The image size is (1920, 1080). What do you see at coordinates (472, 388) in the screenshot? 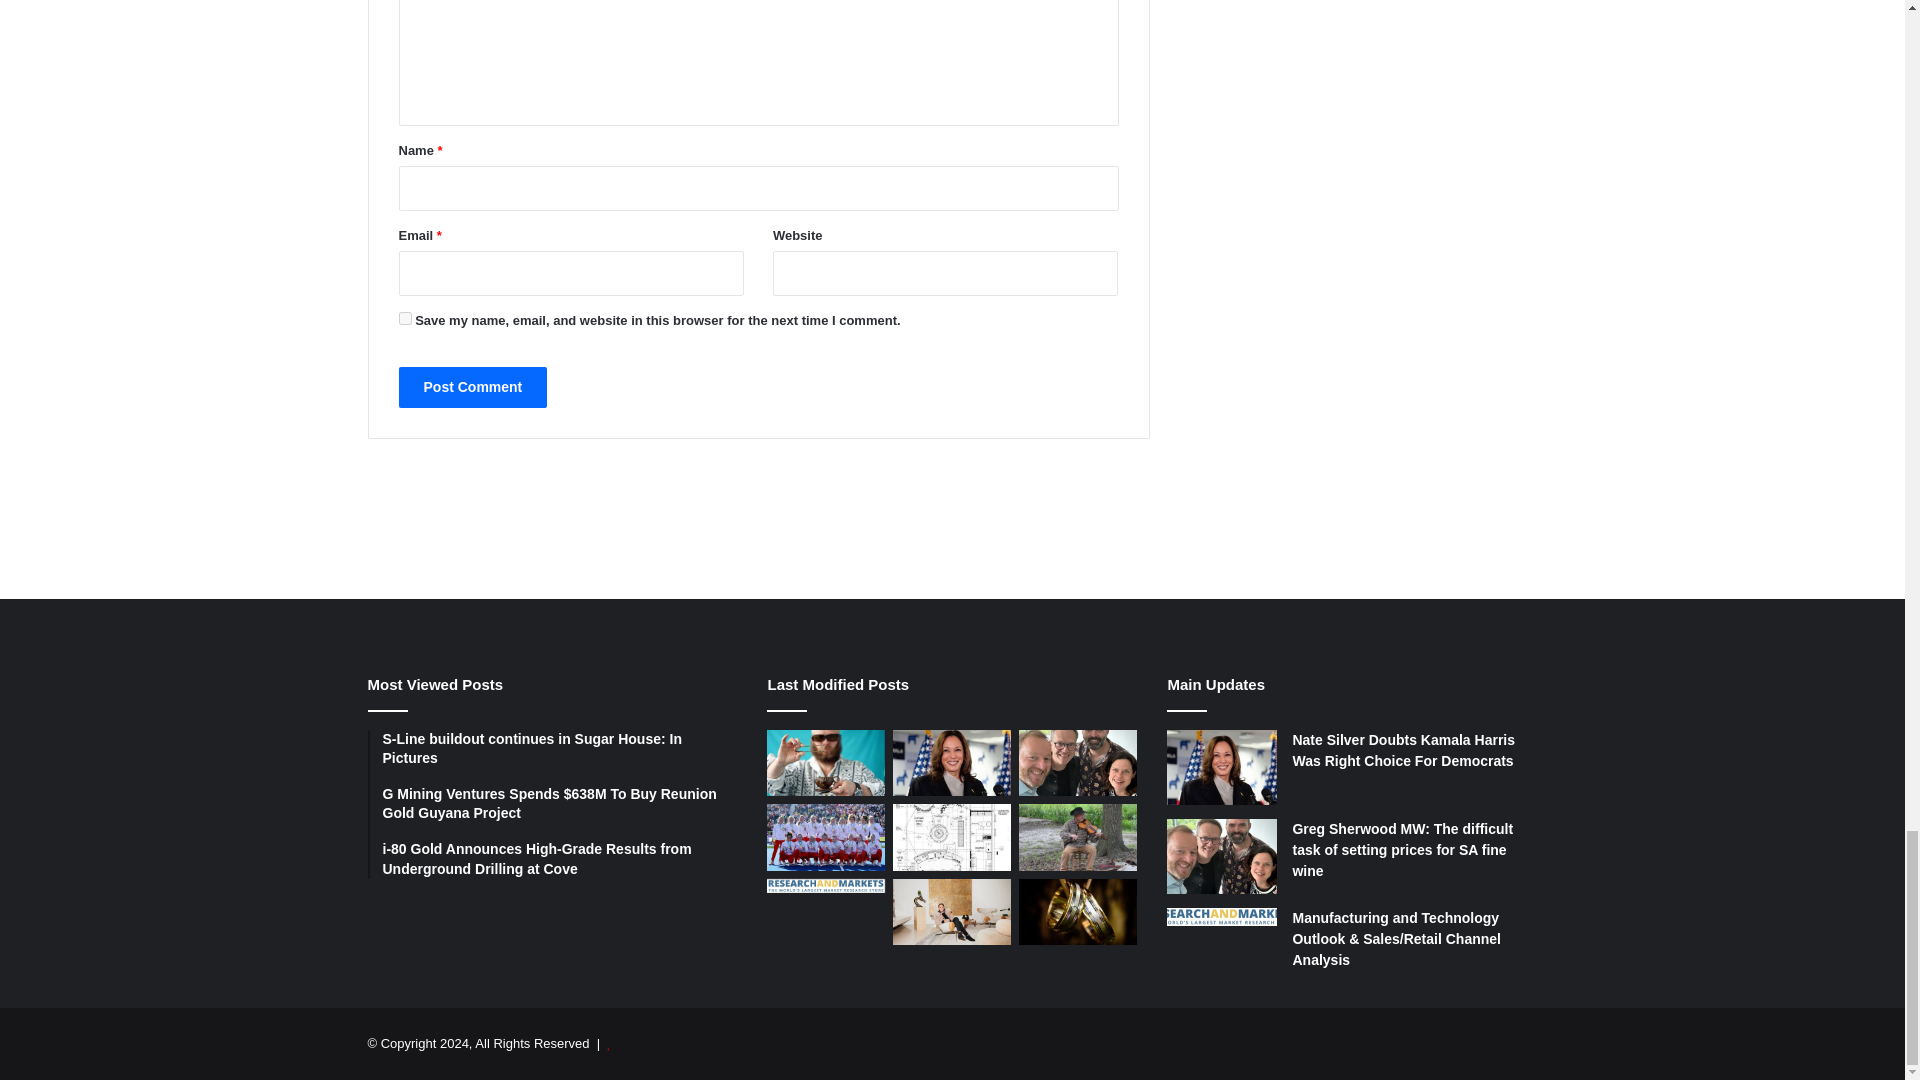
I see `Post Comment` at bounding box center [472, 388].